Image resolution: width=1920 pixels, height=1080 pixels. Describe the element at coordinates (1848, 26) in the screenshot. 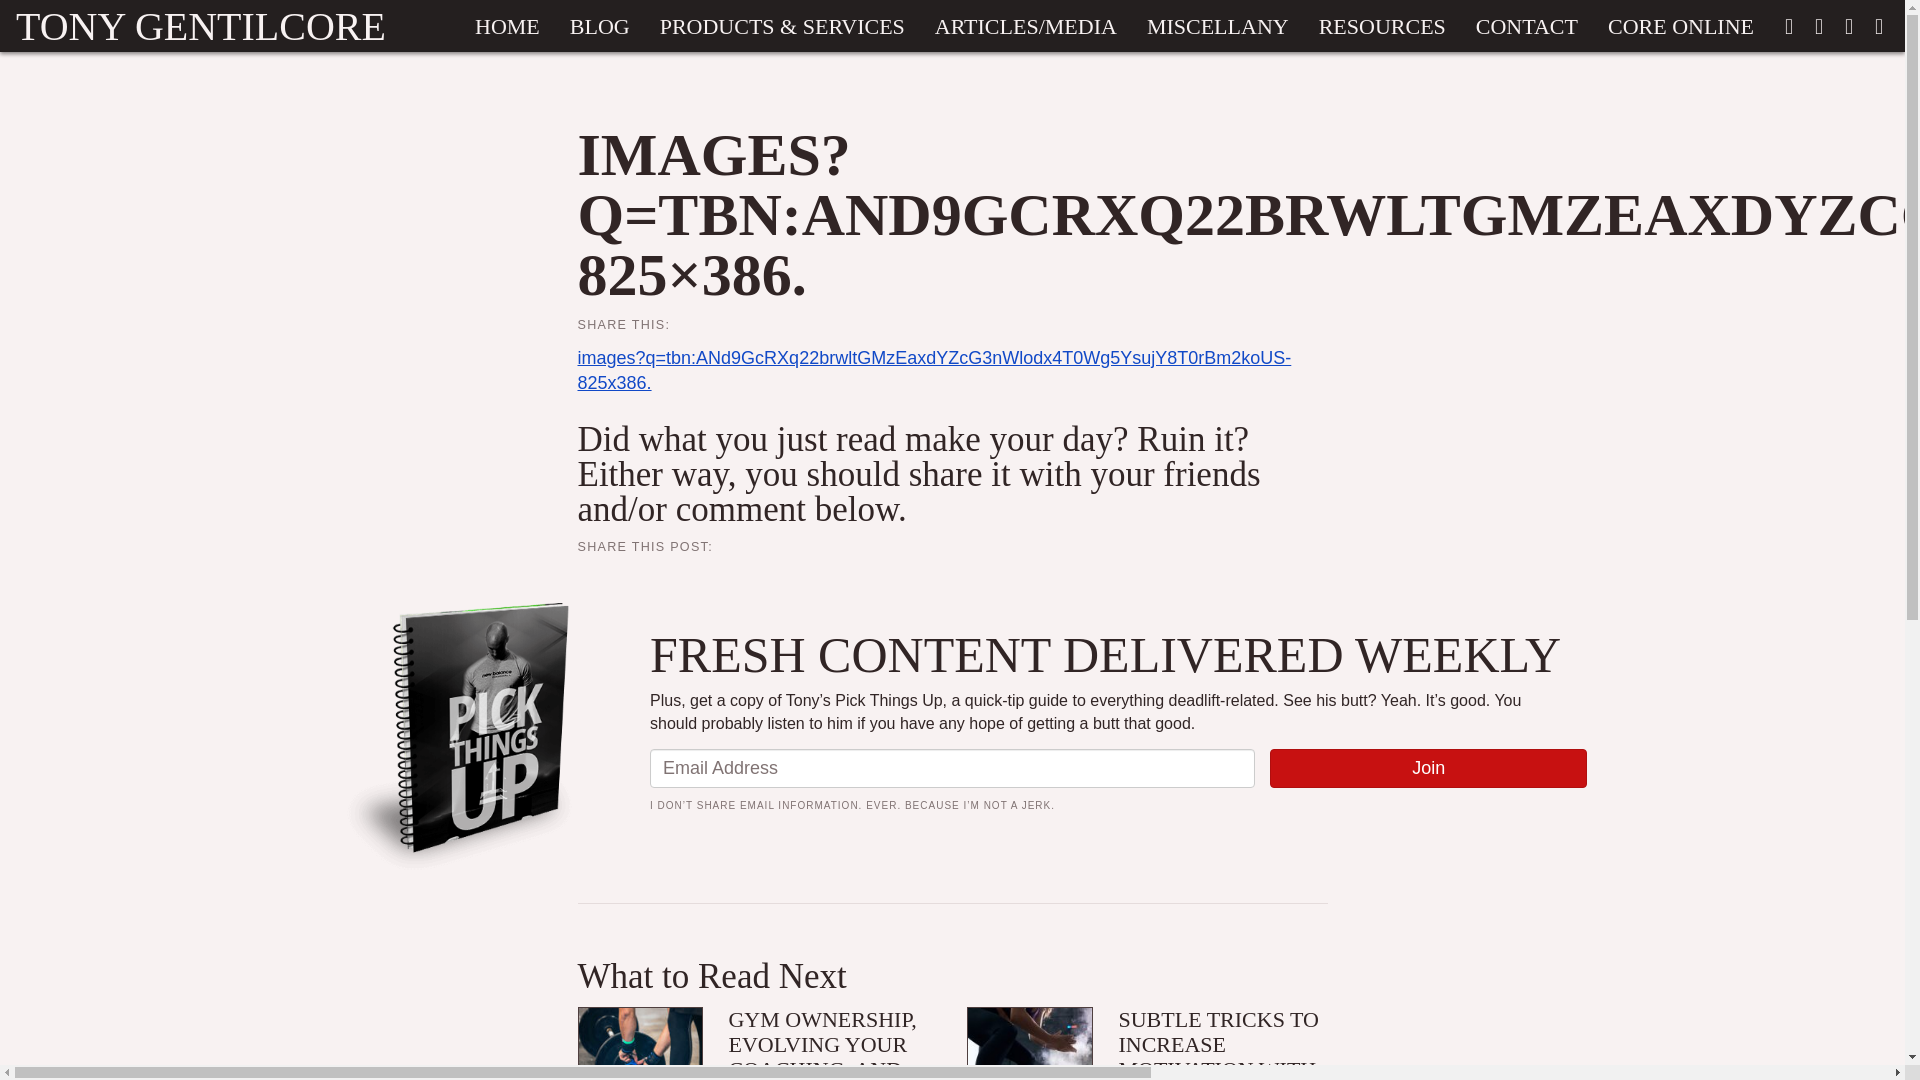

I see `Instagram` at that location.